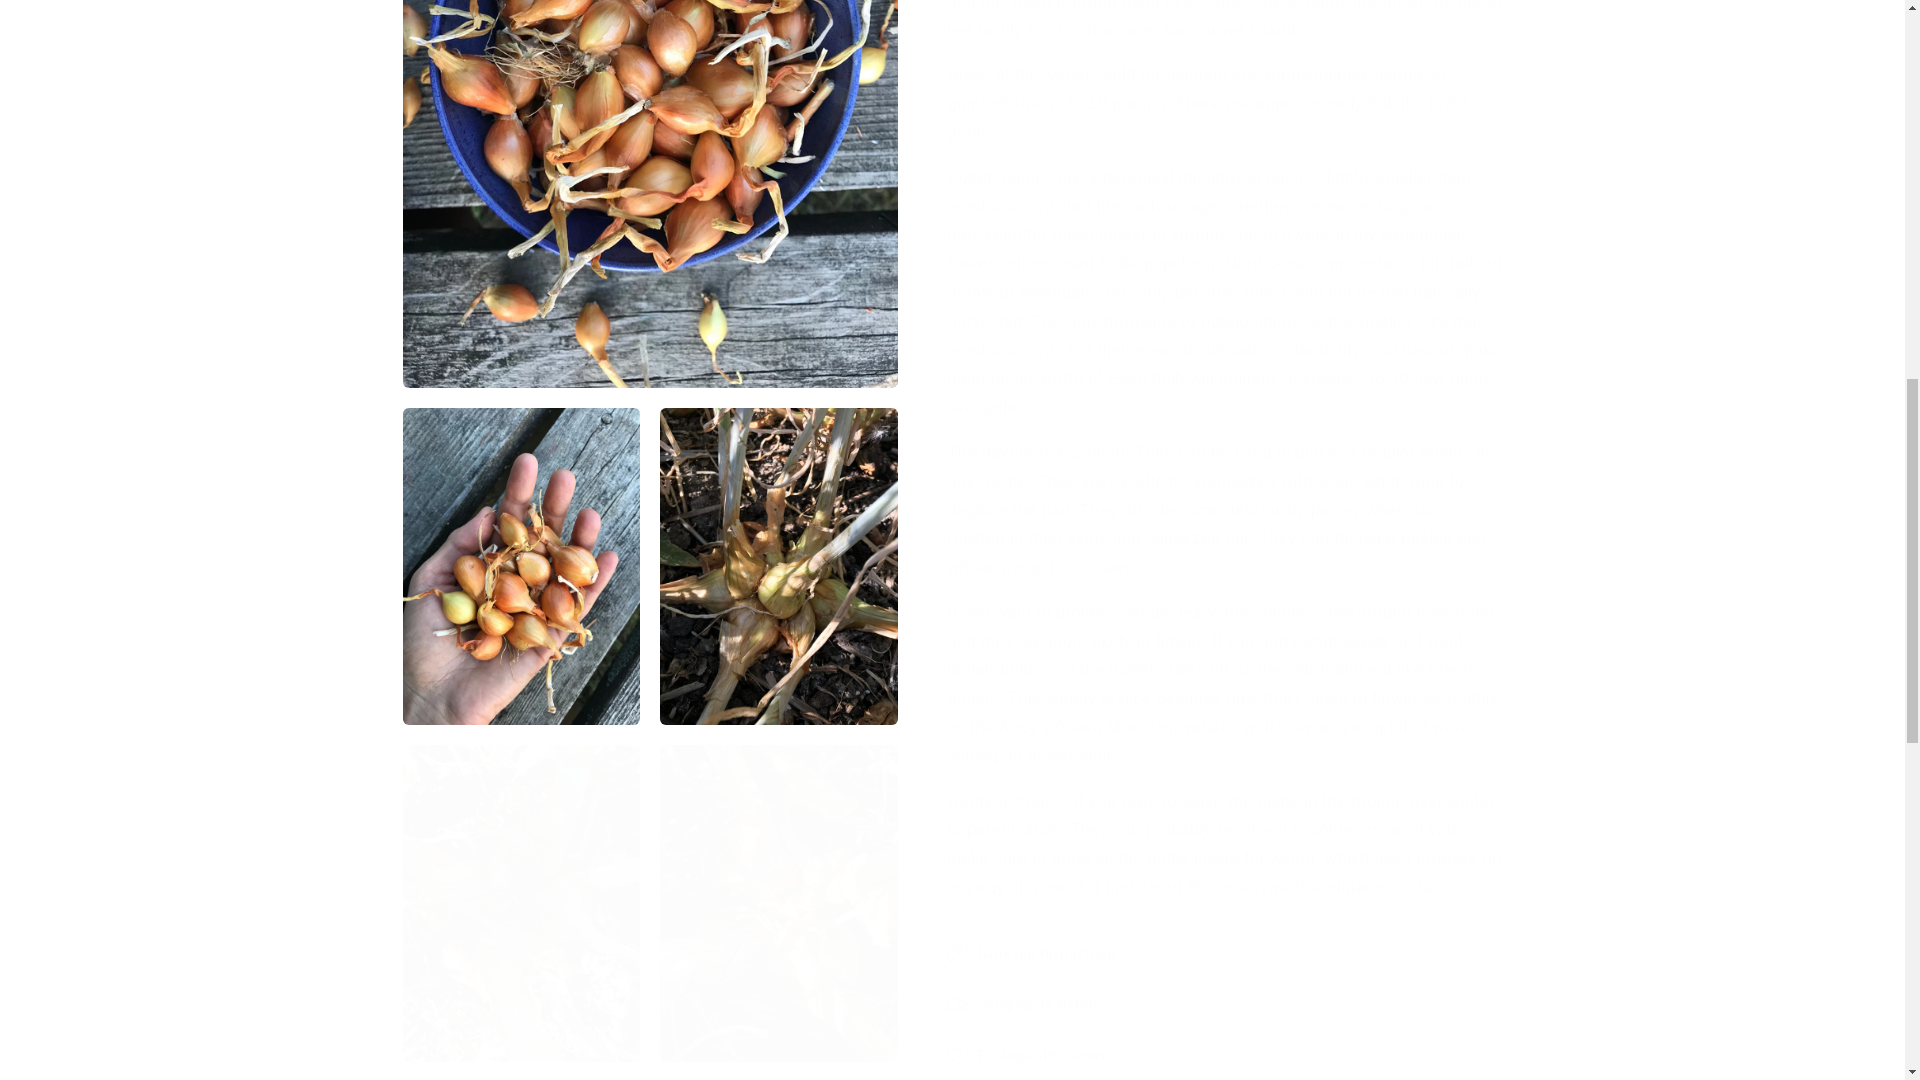 The image size is (1920, 1080). I want to click on Open media 2 in modal, so click(520, 59).